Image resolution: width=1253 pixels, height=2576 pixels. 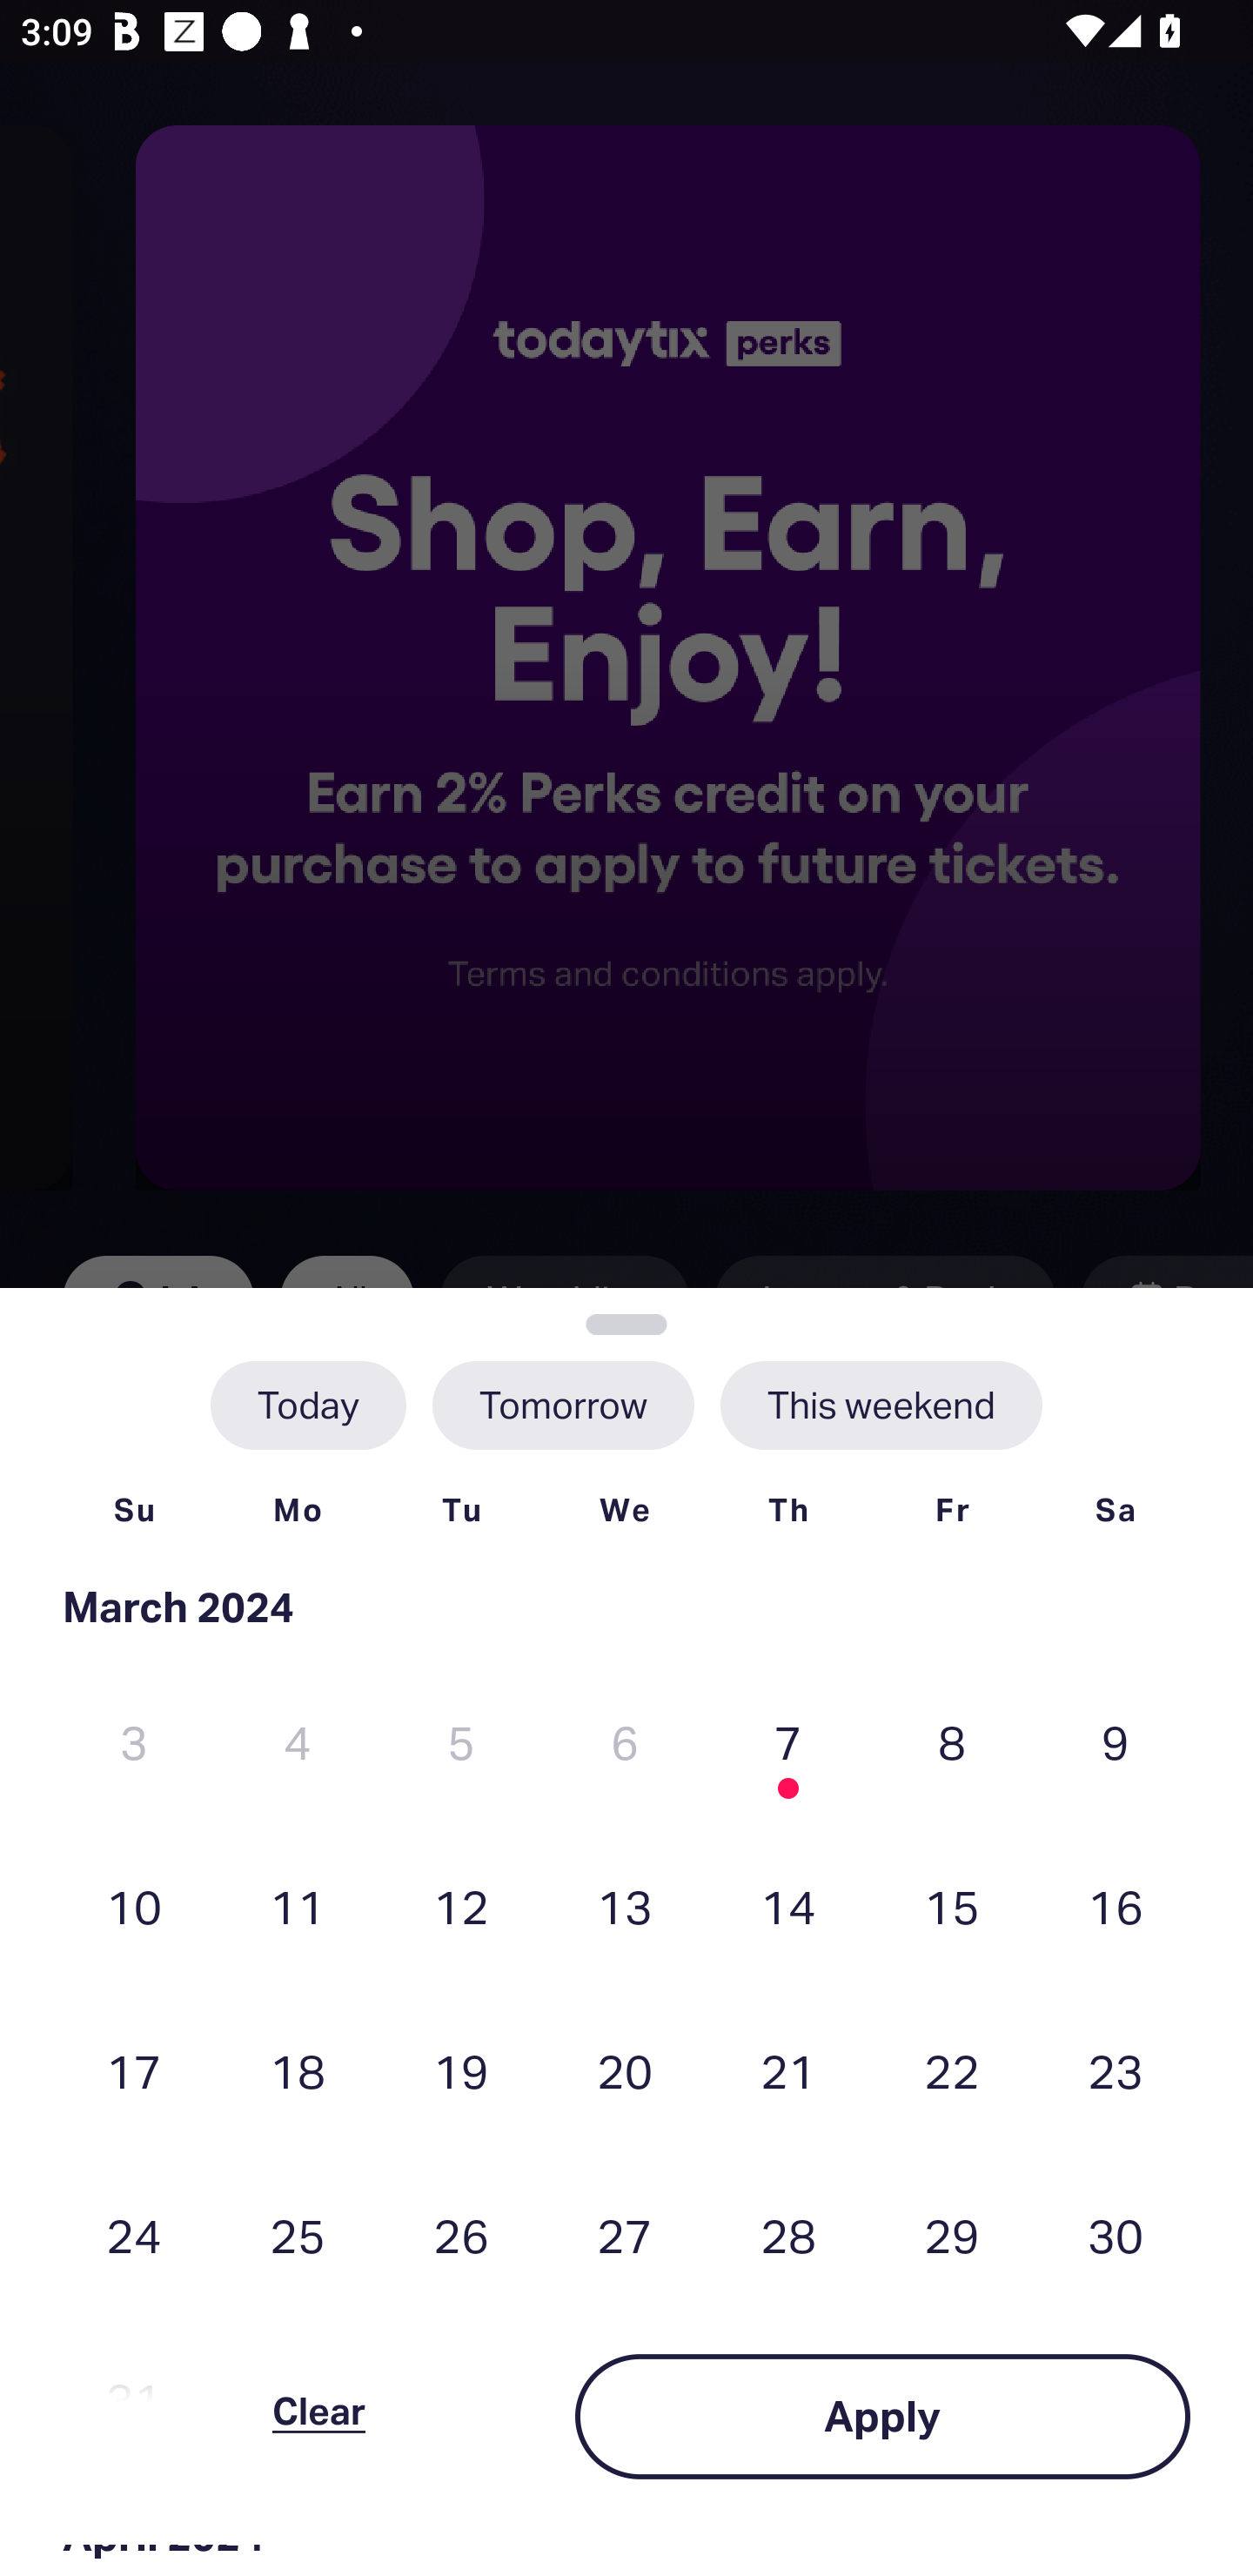 What do you see at coordinates (1115, 1906) in the screenshot?
I see `16` at bounding box center [1115, 1906].